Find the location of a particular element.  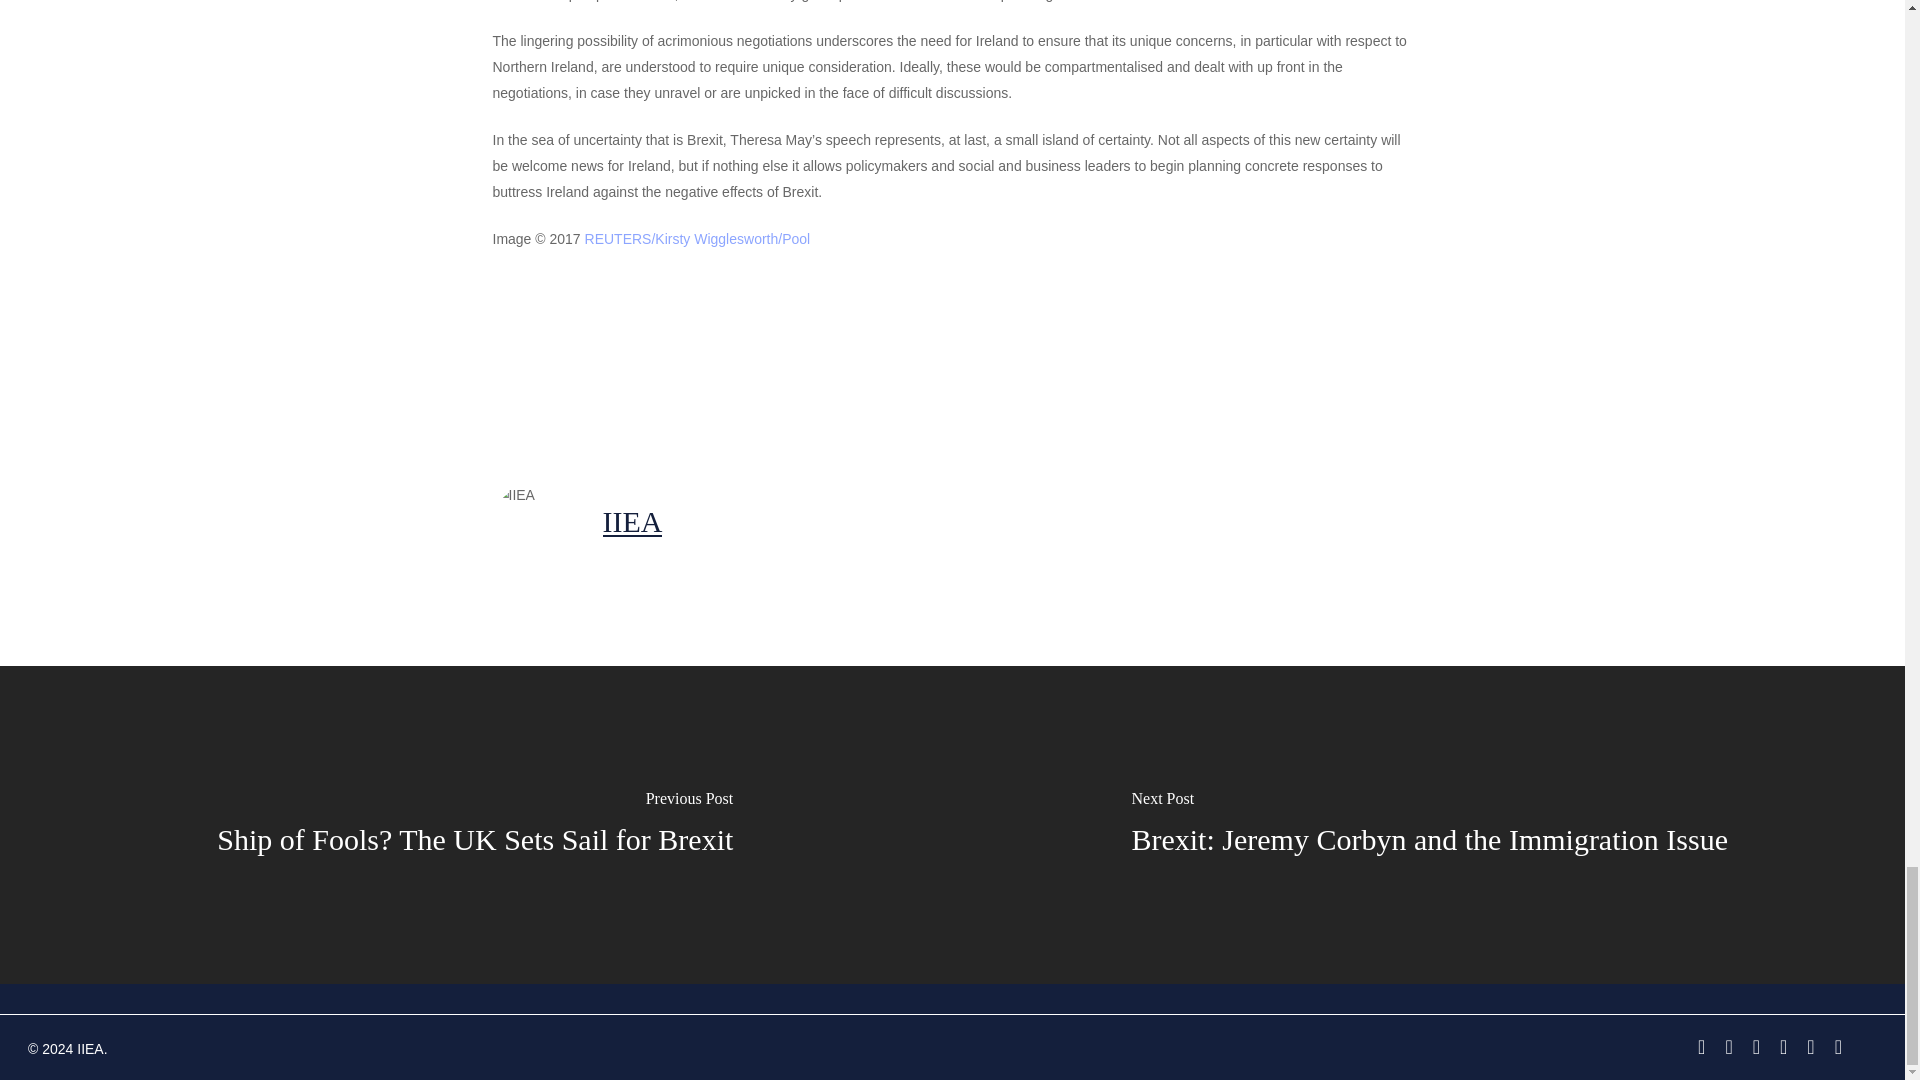

Share is located at coordinates (546, 362).